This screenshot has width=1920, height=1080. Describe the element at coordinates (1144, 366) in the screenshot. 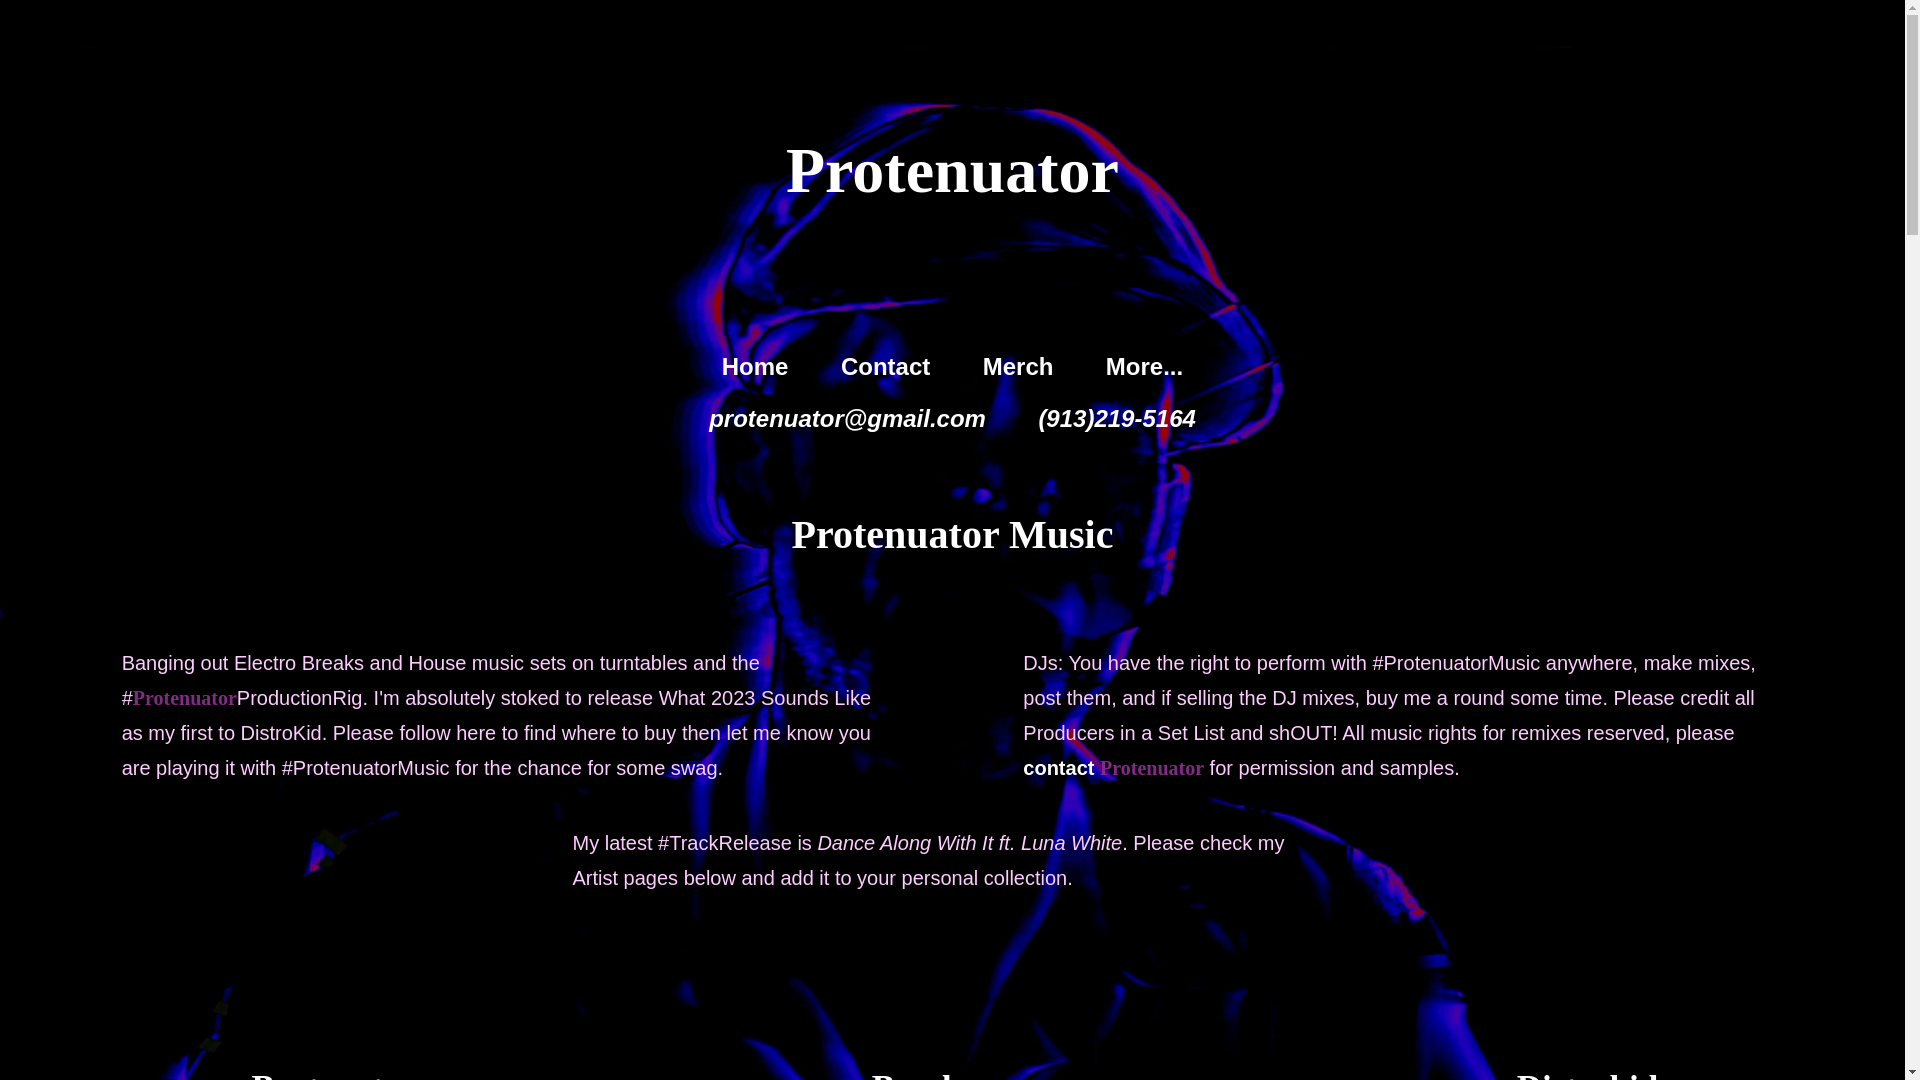

I see `More...` at that location.